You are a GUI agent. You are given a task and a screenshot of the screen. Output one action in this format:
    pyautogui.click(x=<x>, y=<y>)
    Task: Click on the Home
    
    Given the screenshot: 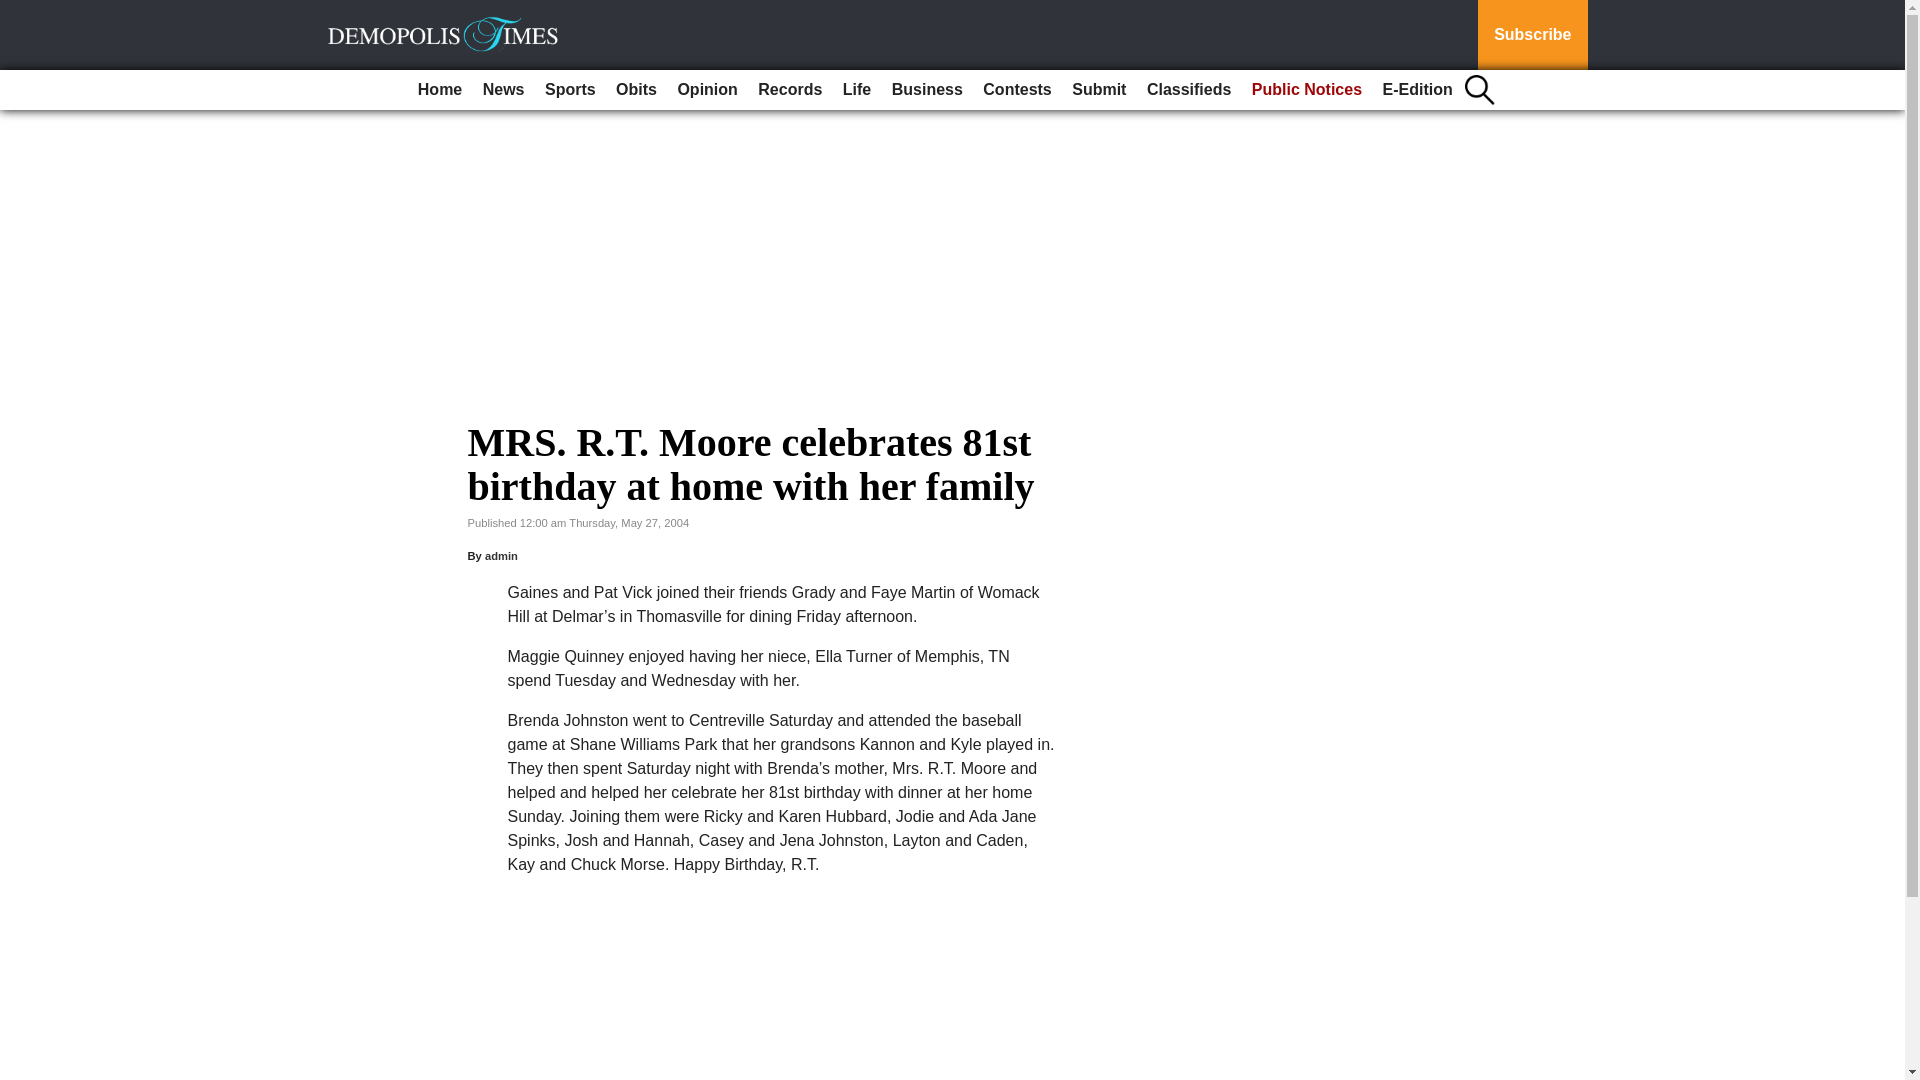 What is the action you would take?
    pyautogui.click(x=440, y=90)
    